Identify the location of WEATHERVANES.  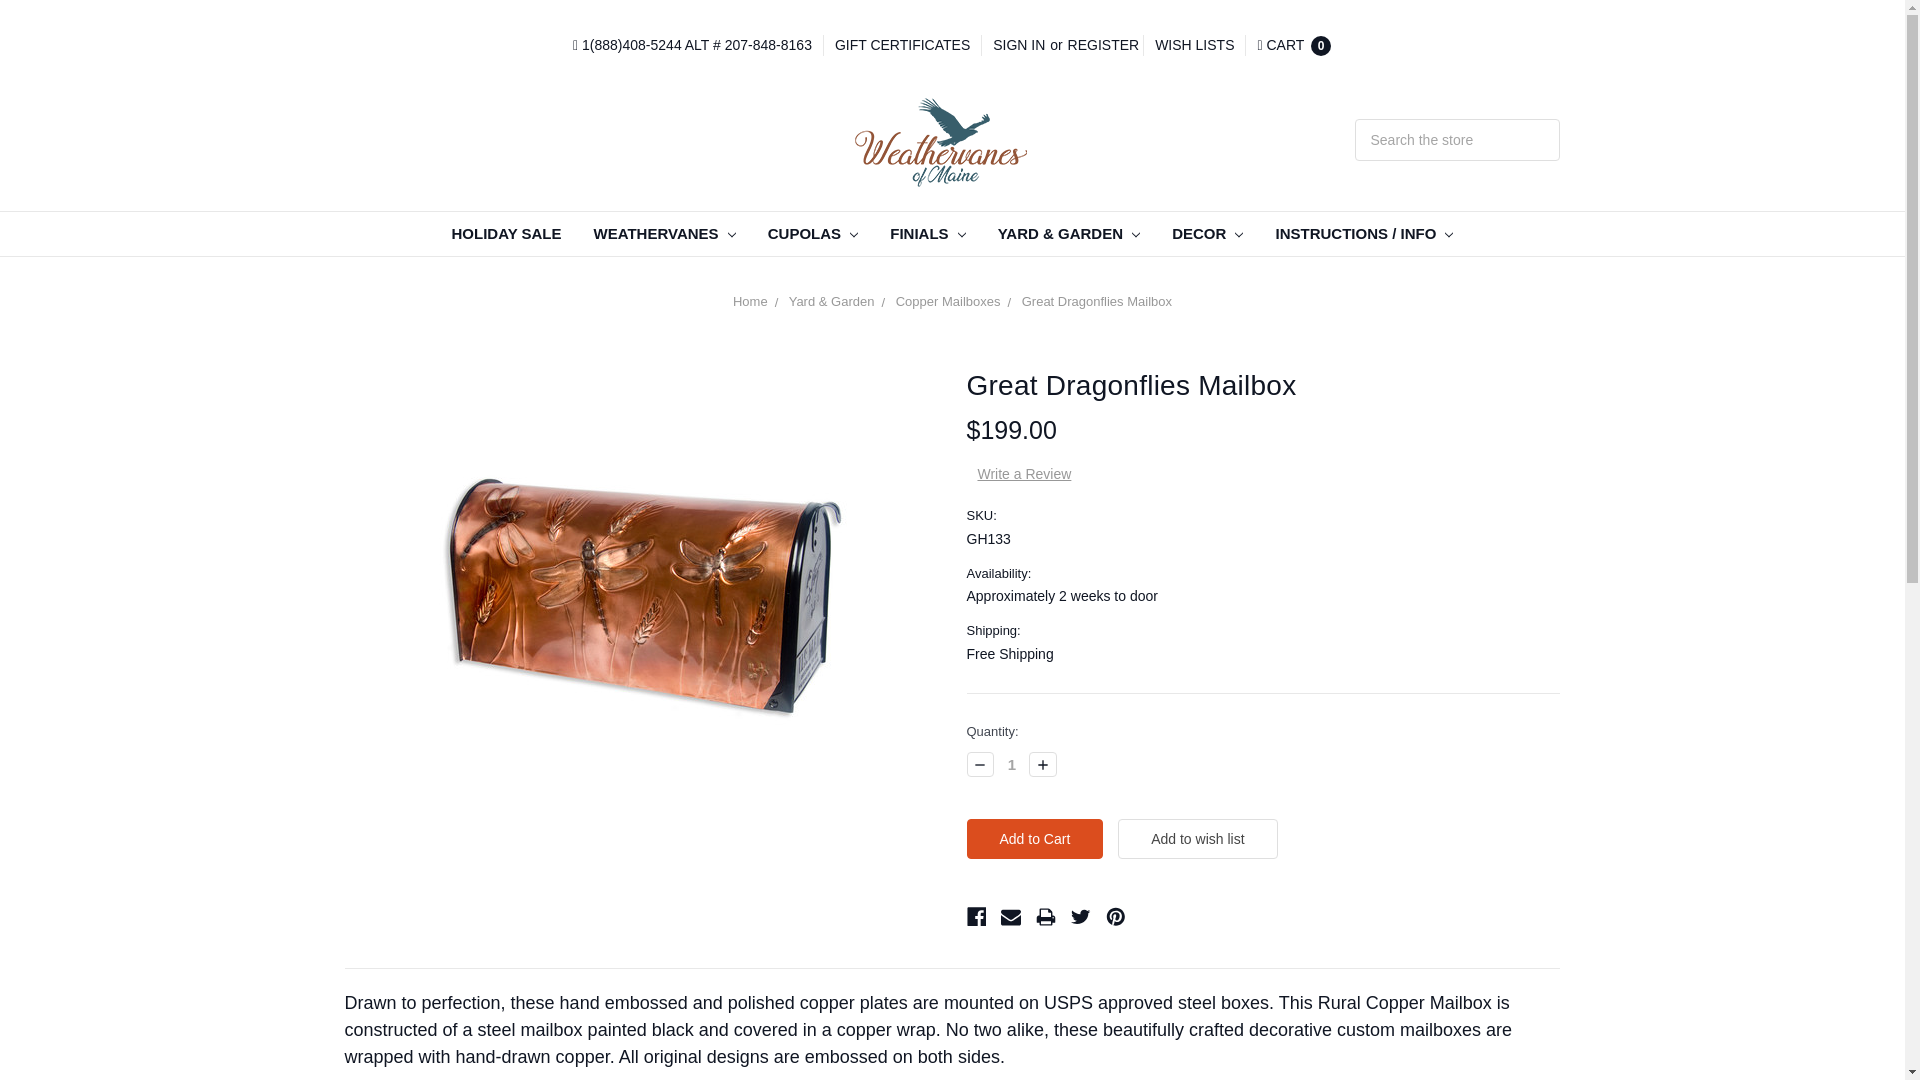
(664, 233).